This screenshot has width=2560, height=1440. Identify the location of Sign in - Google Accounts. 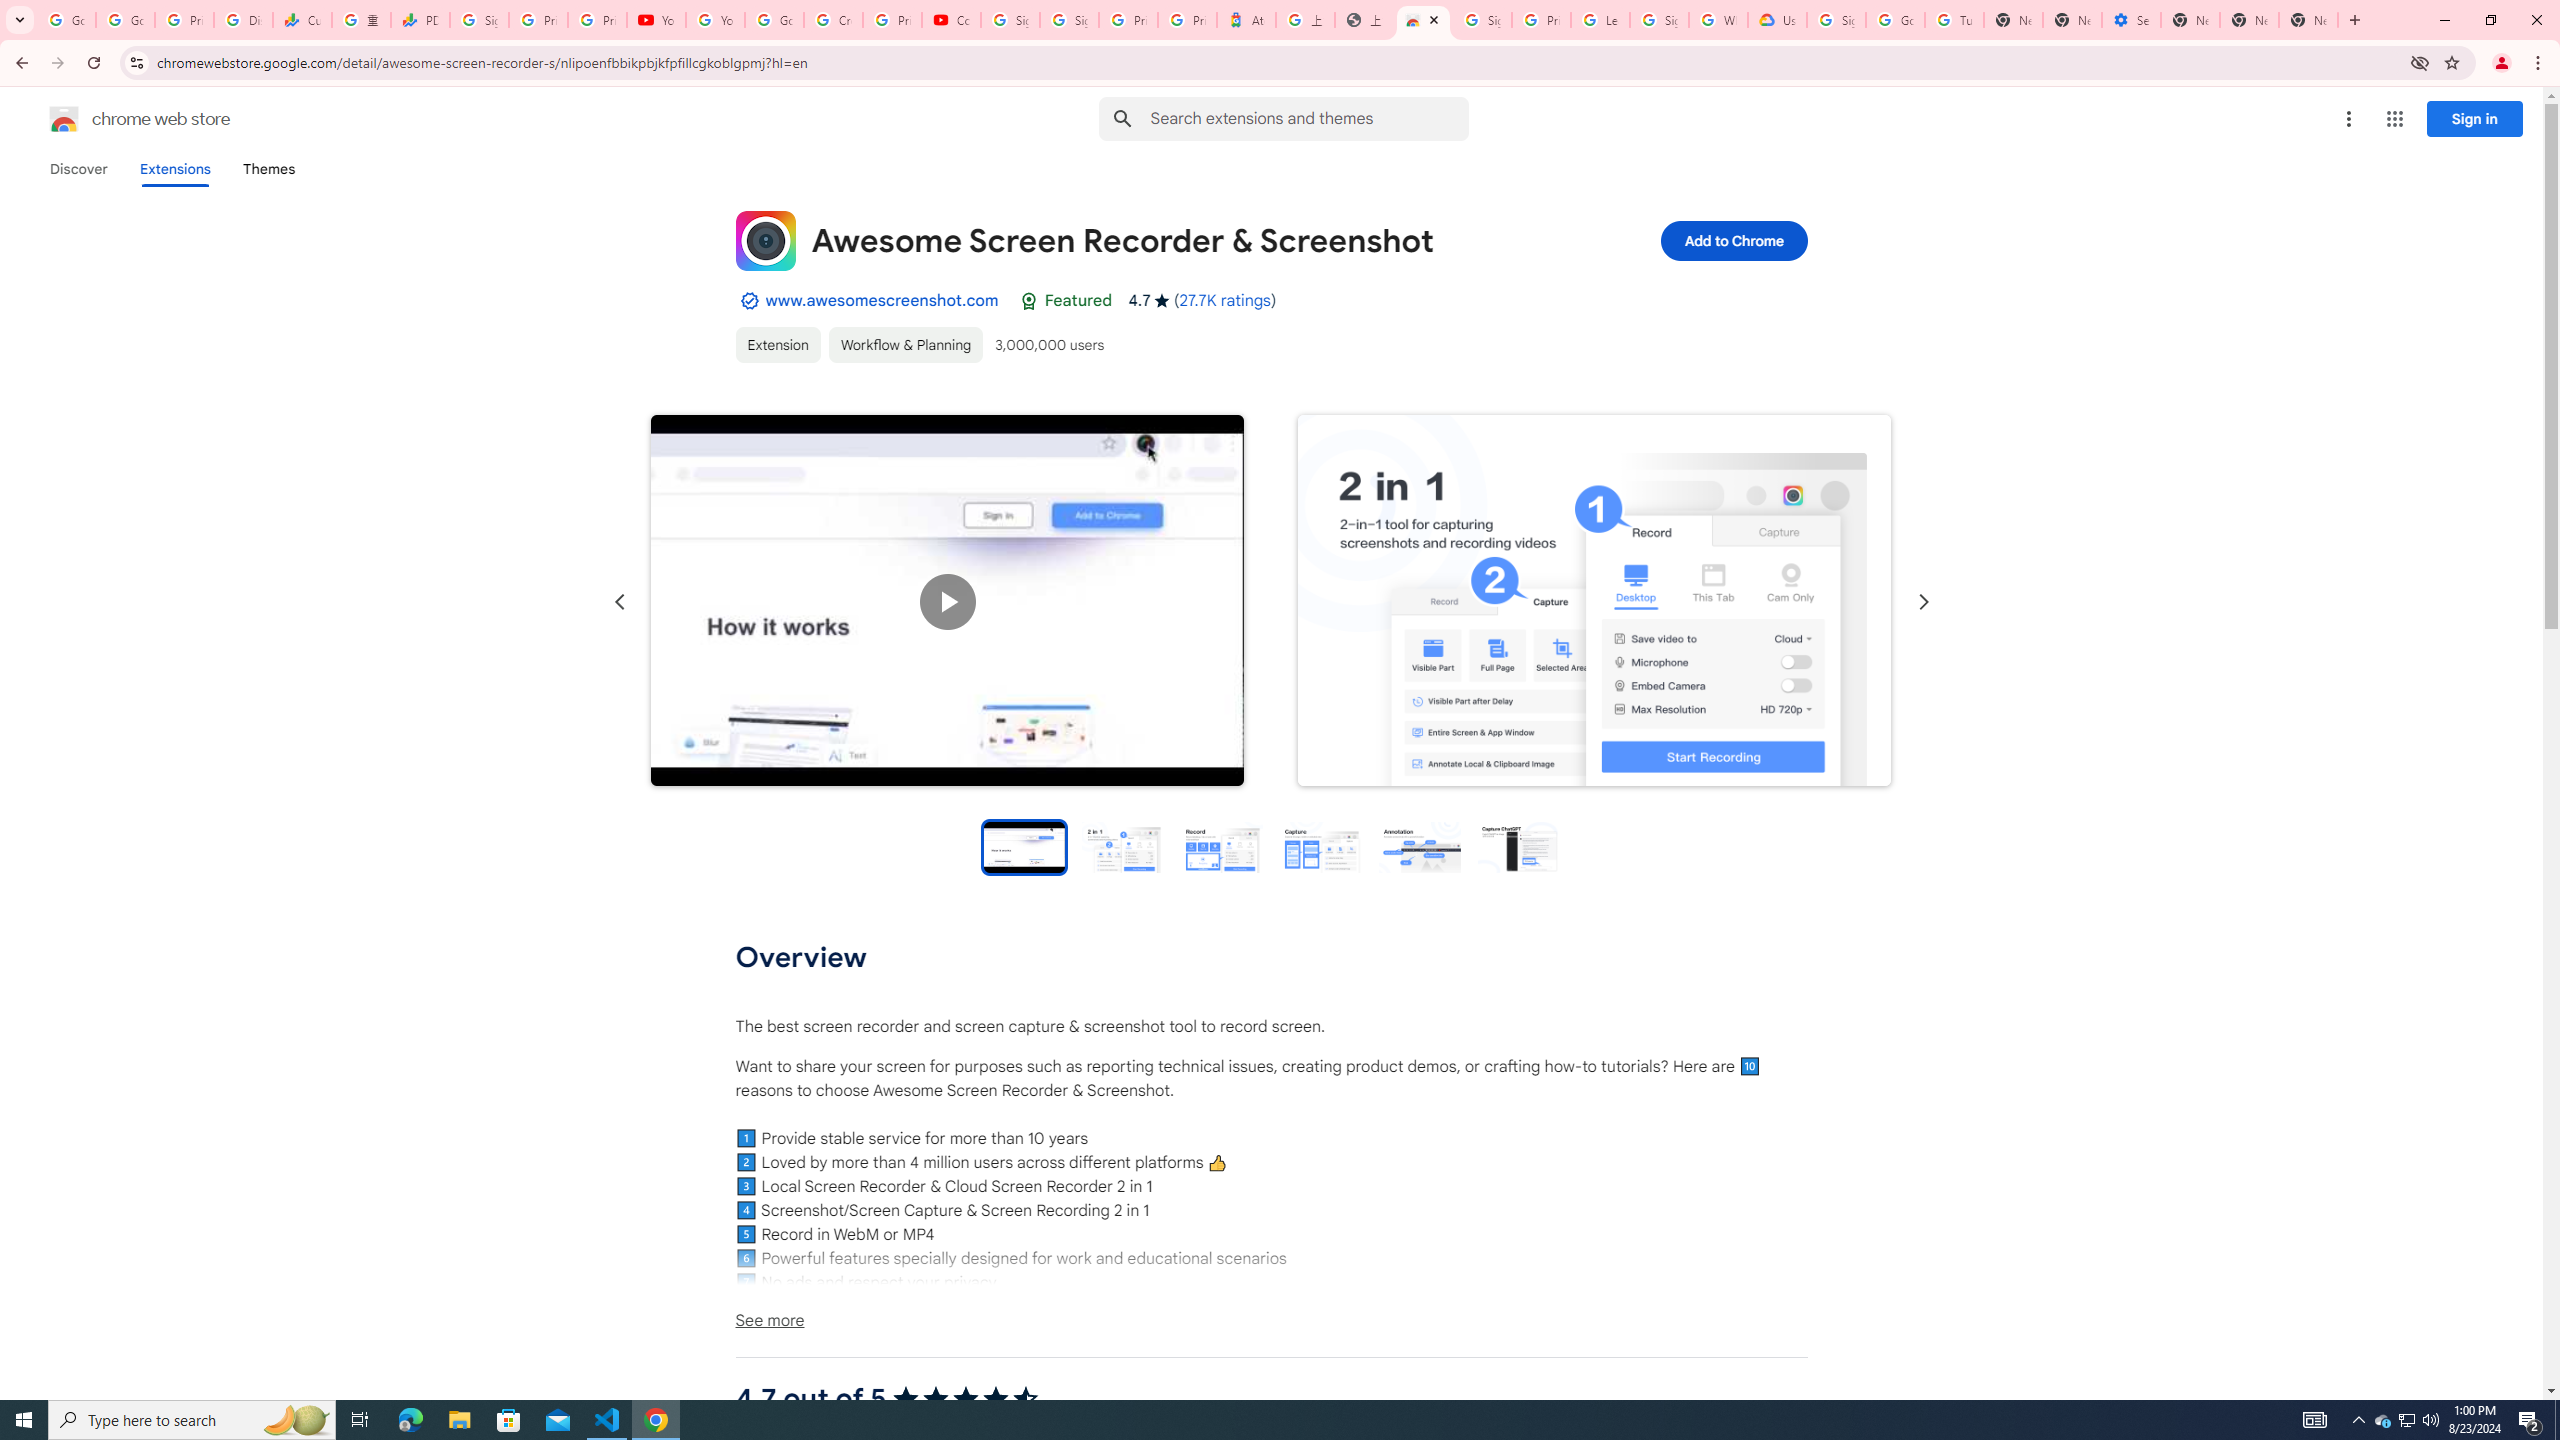
(1835, 20).